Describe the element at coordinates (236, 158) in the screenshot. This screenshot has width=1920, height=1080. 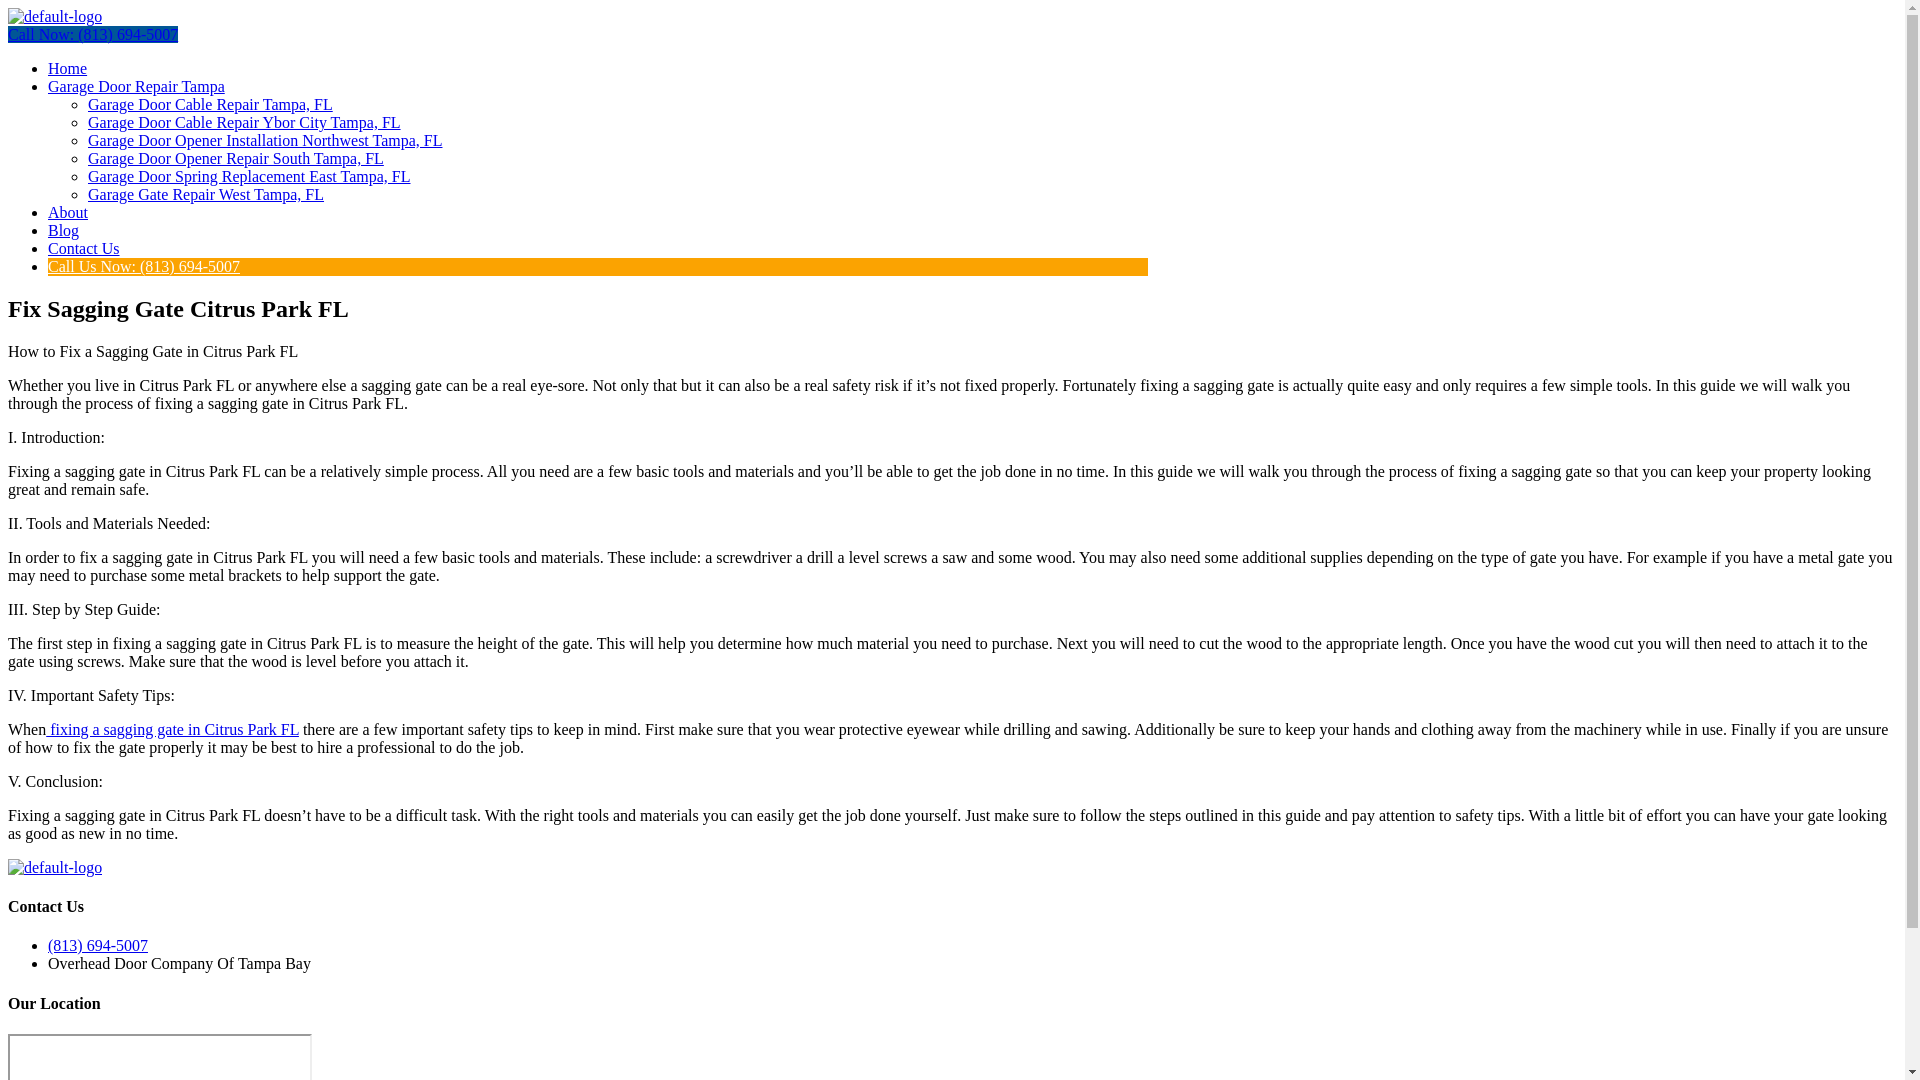
I see `Garage Door Opener Repair South Tampa, FL` at that location.